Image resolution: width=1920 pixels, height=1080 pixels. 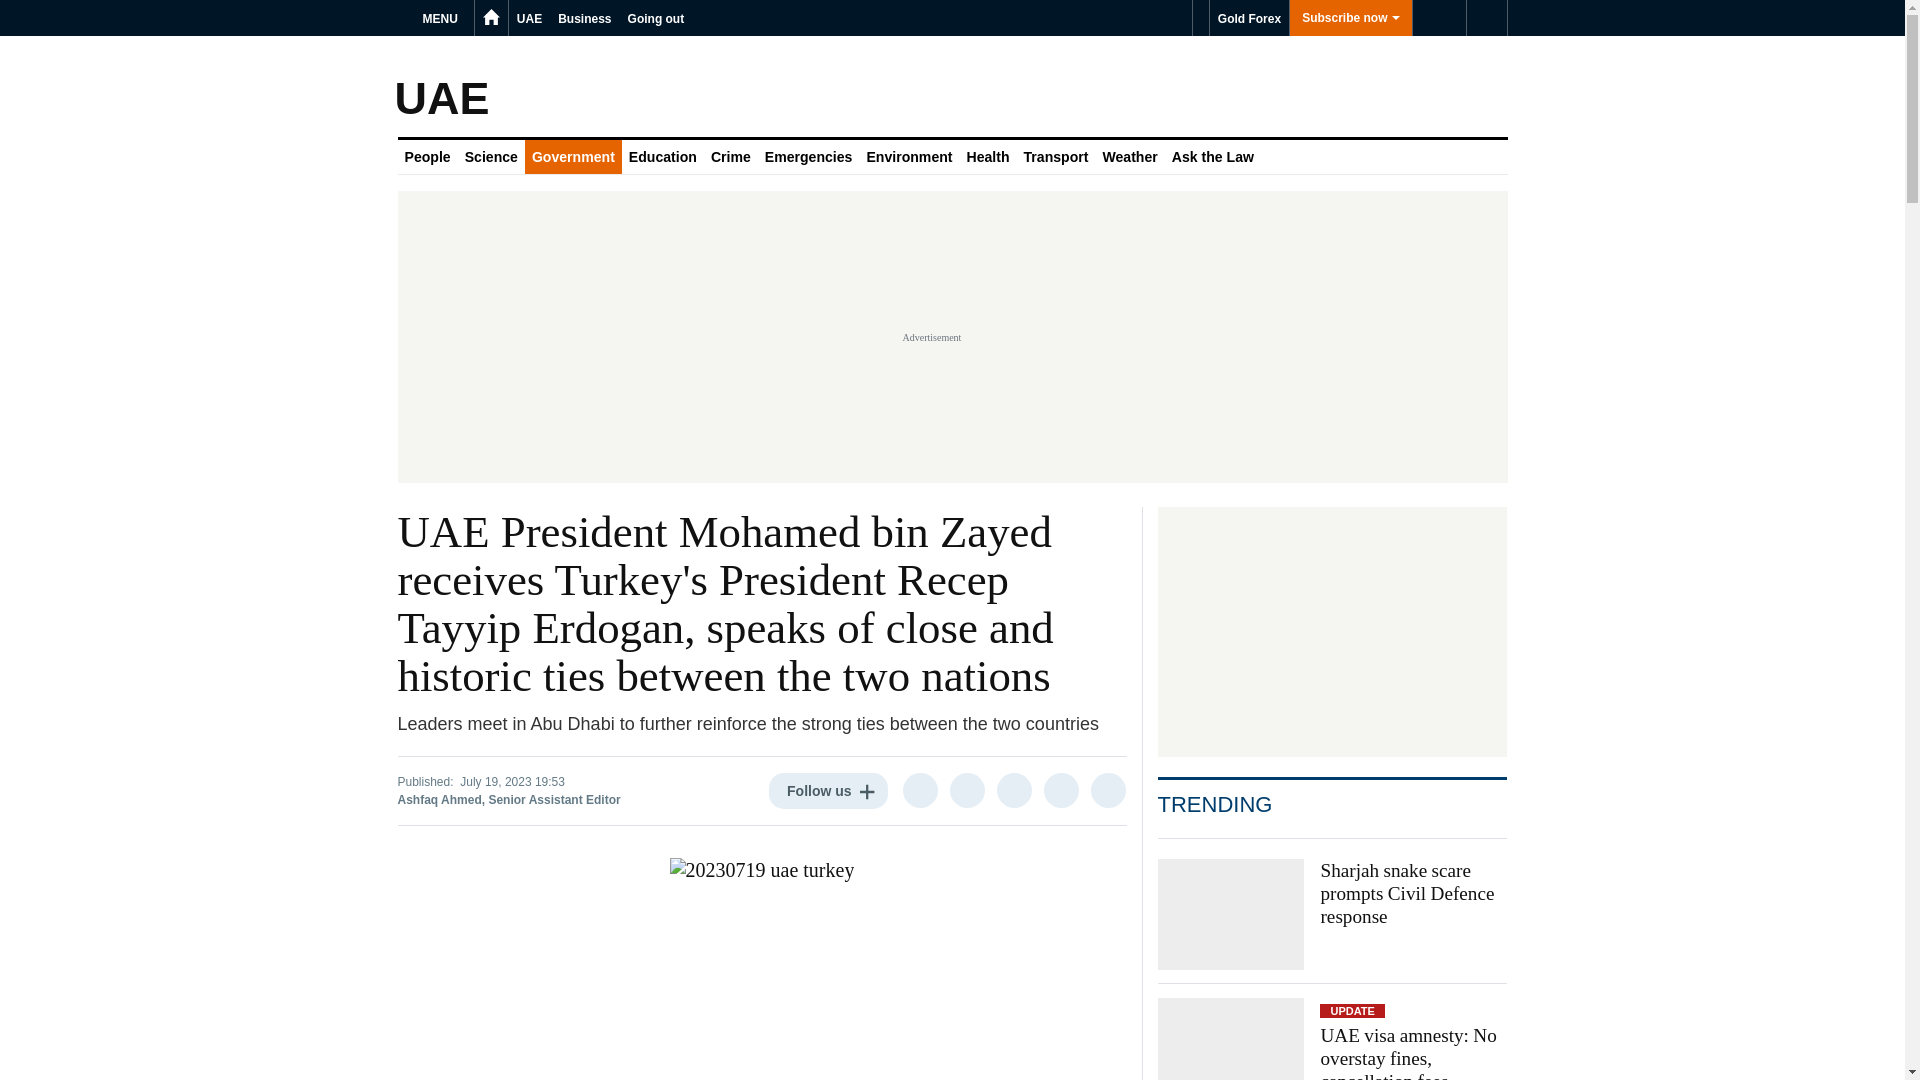 What do you see at coordinates (528, 18) in the screenshot?
I see `UAE` at bounding box center [528, 18].